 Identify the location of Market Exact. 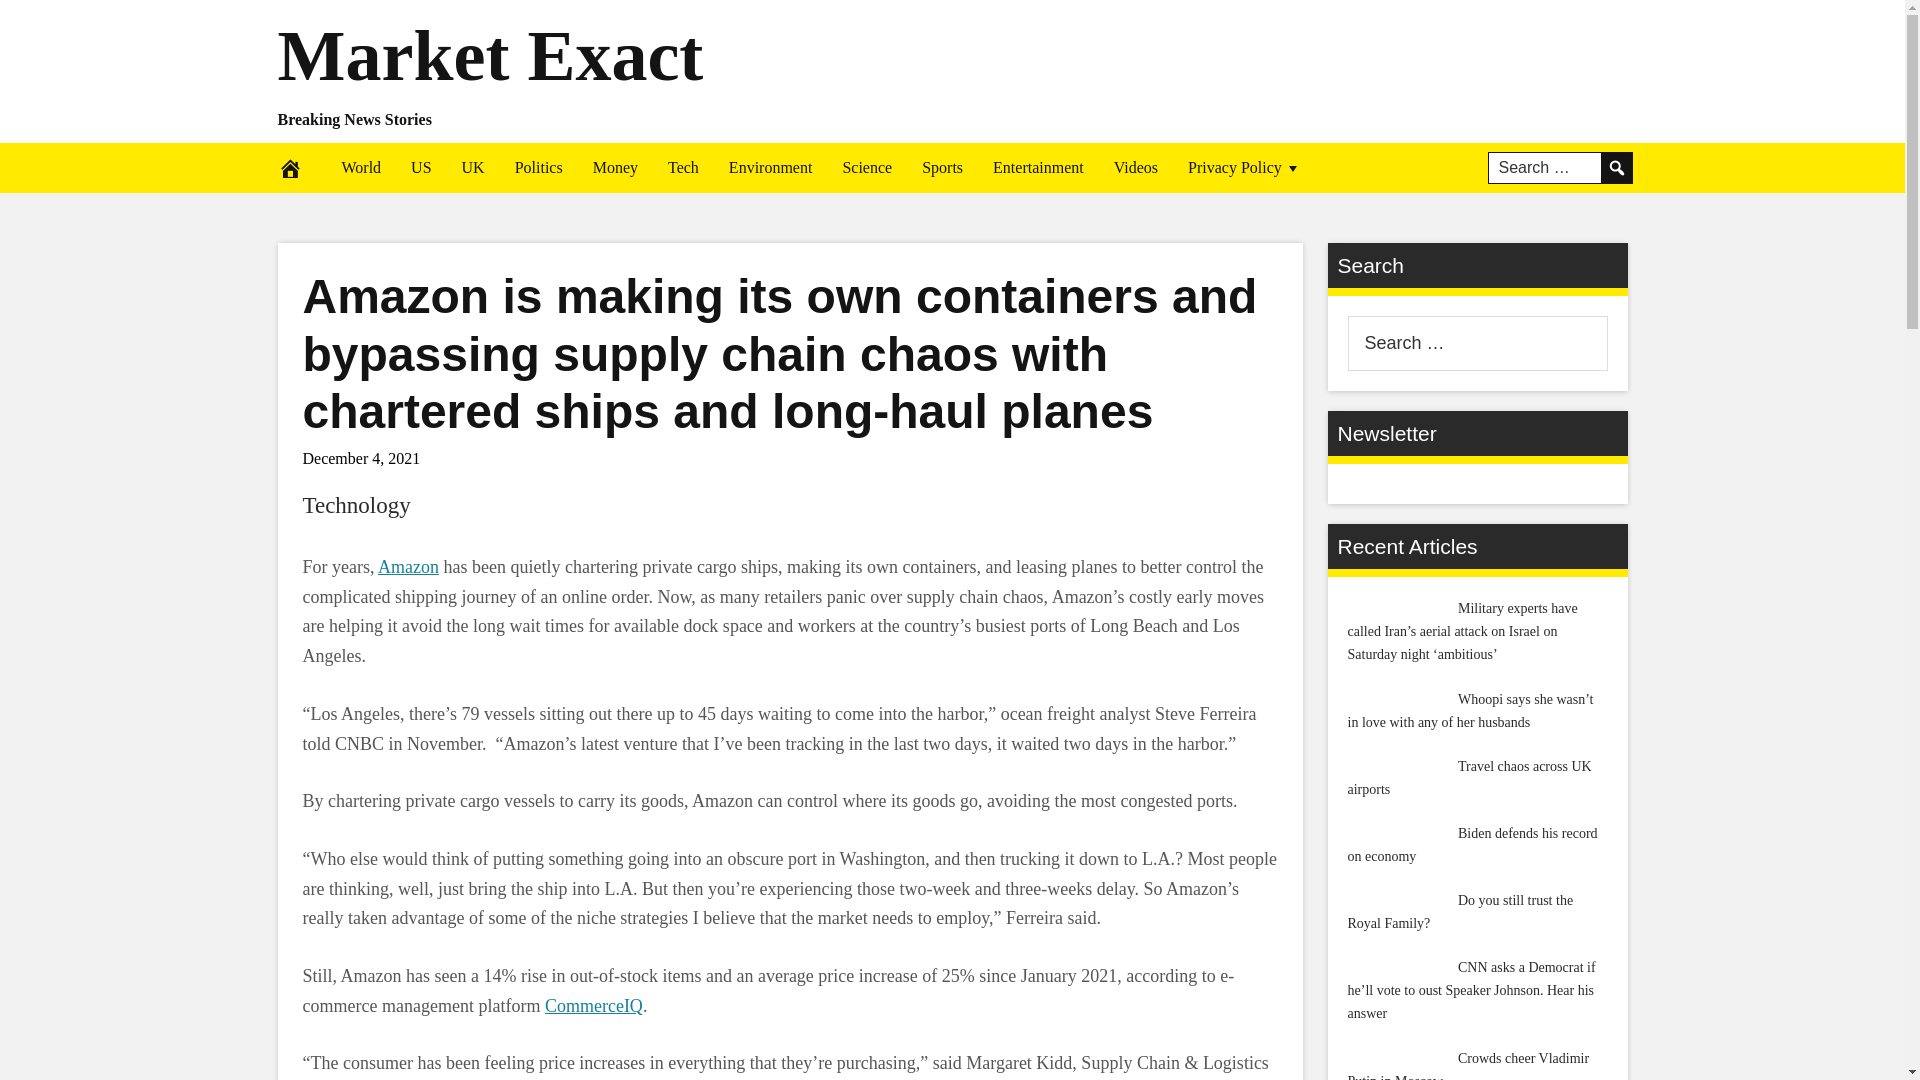
(491, 56).